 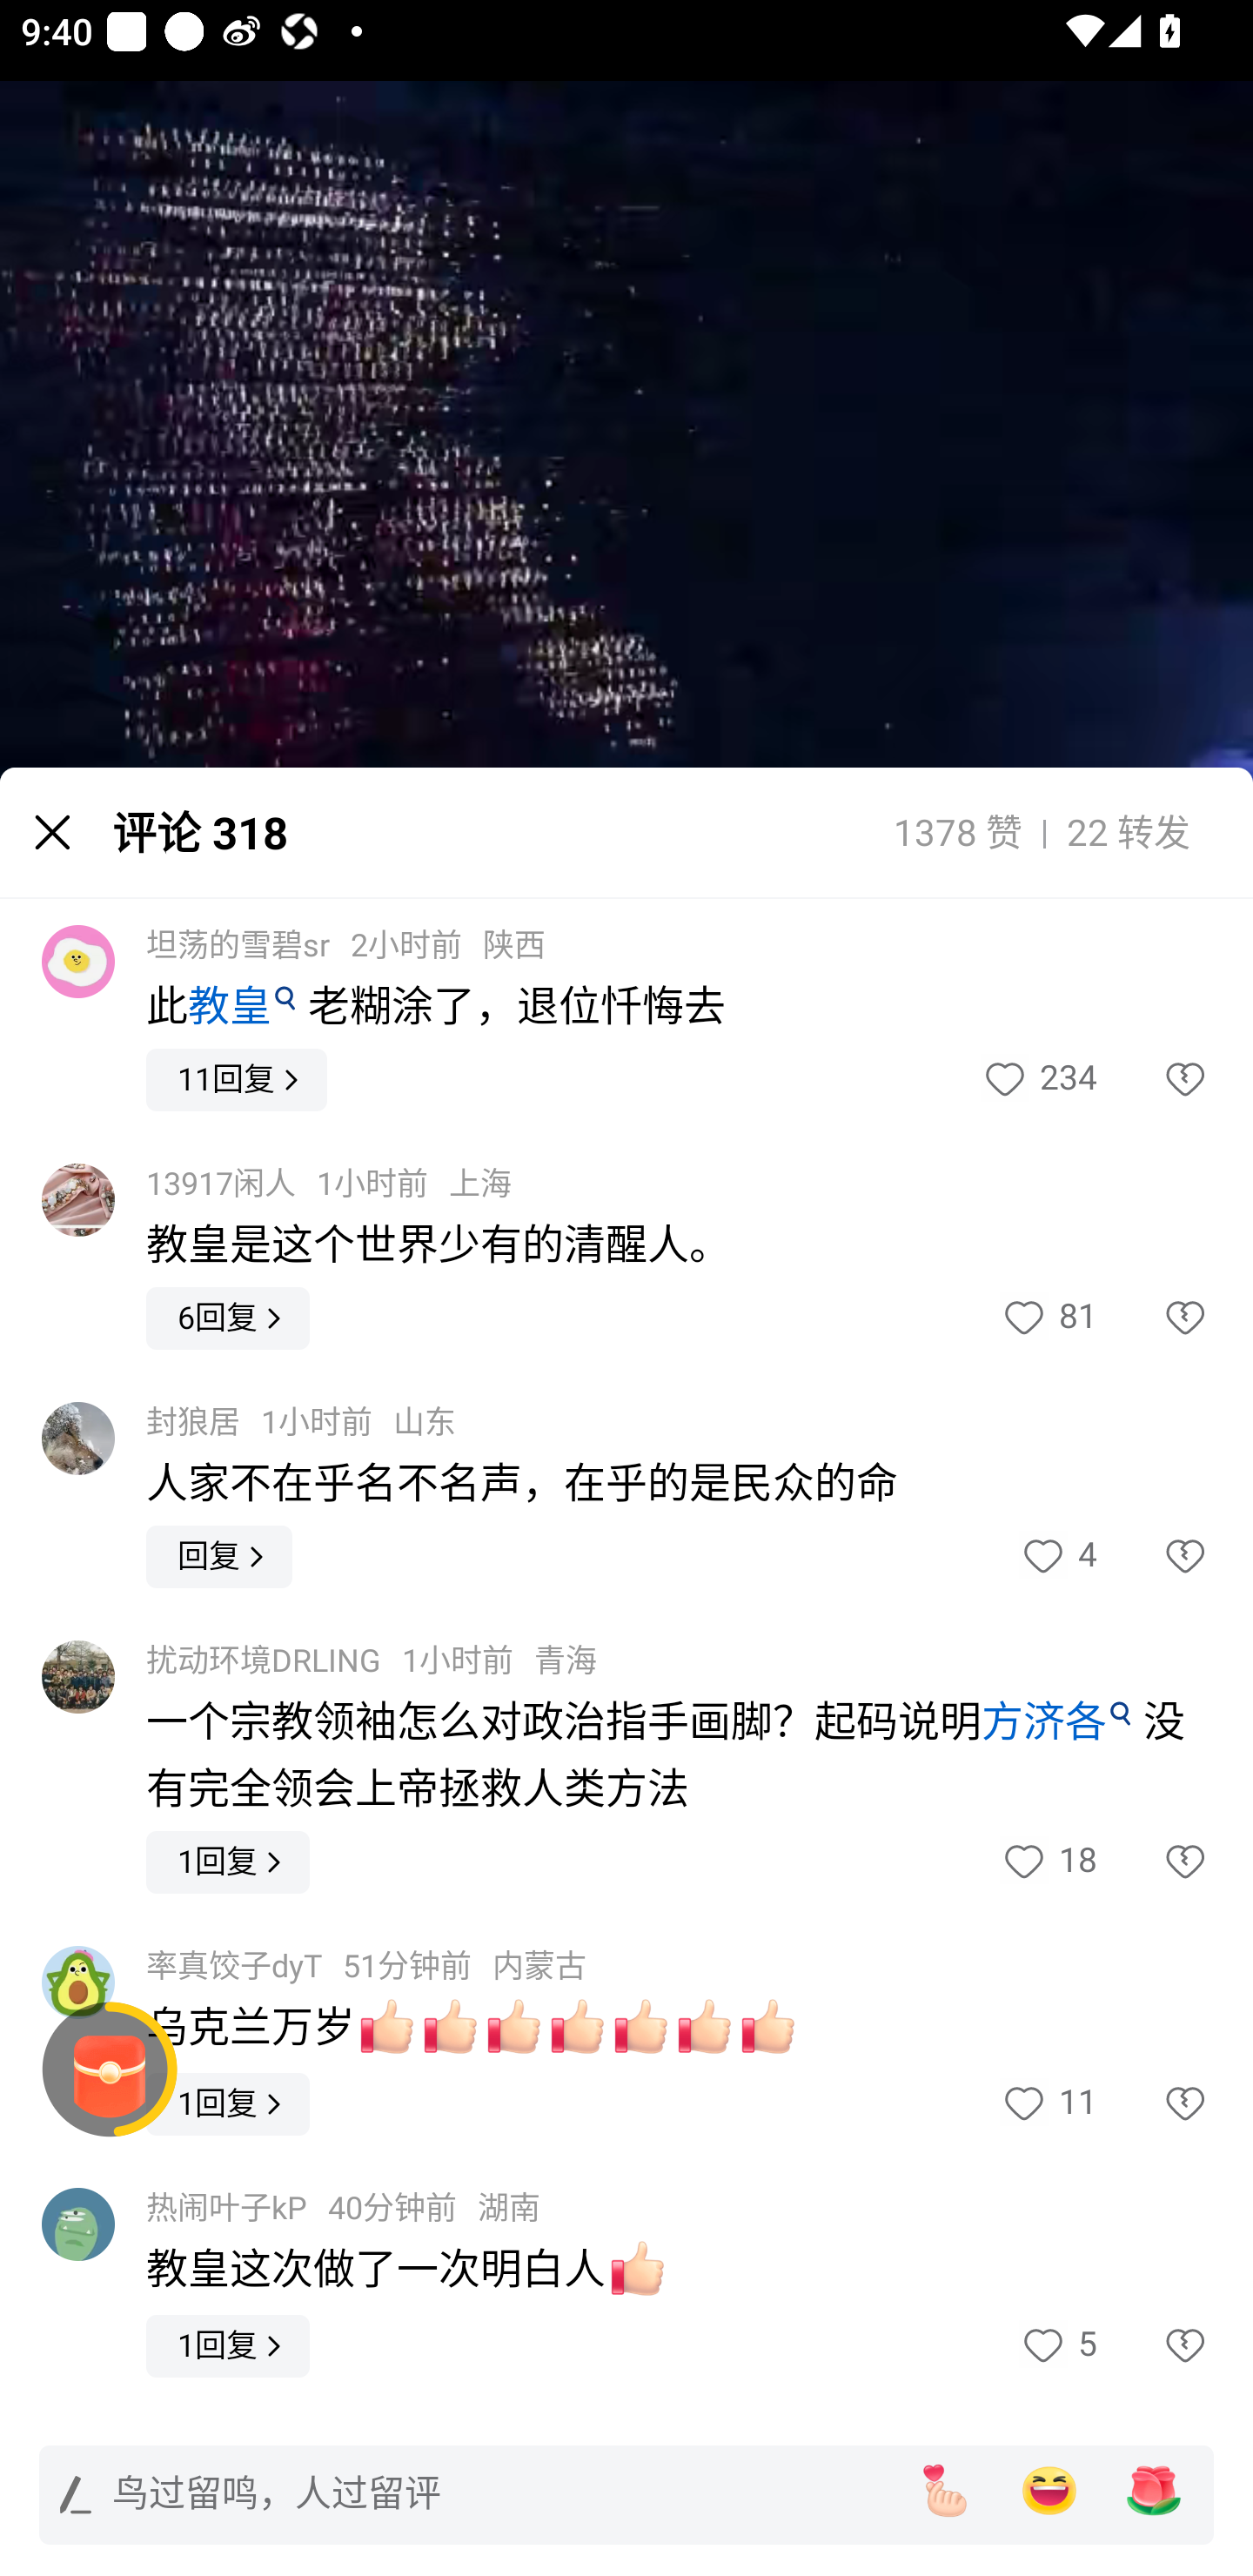 What do you see at coordinates (343, 2209) in the screenshot?
I see `热闹叶子kP 40分钟前 湖南` at bounding box center [343, 2209].